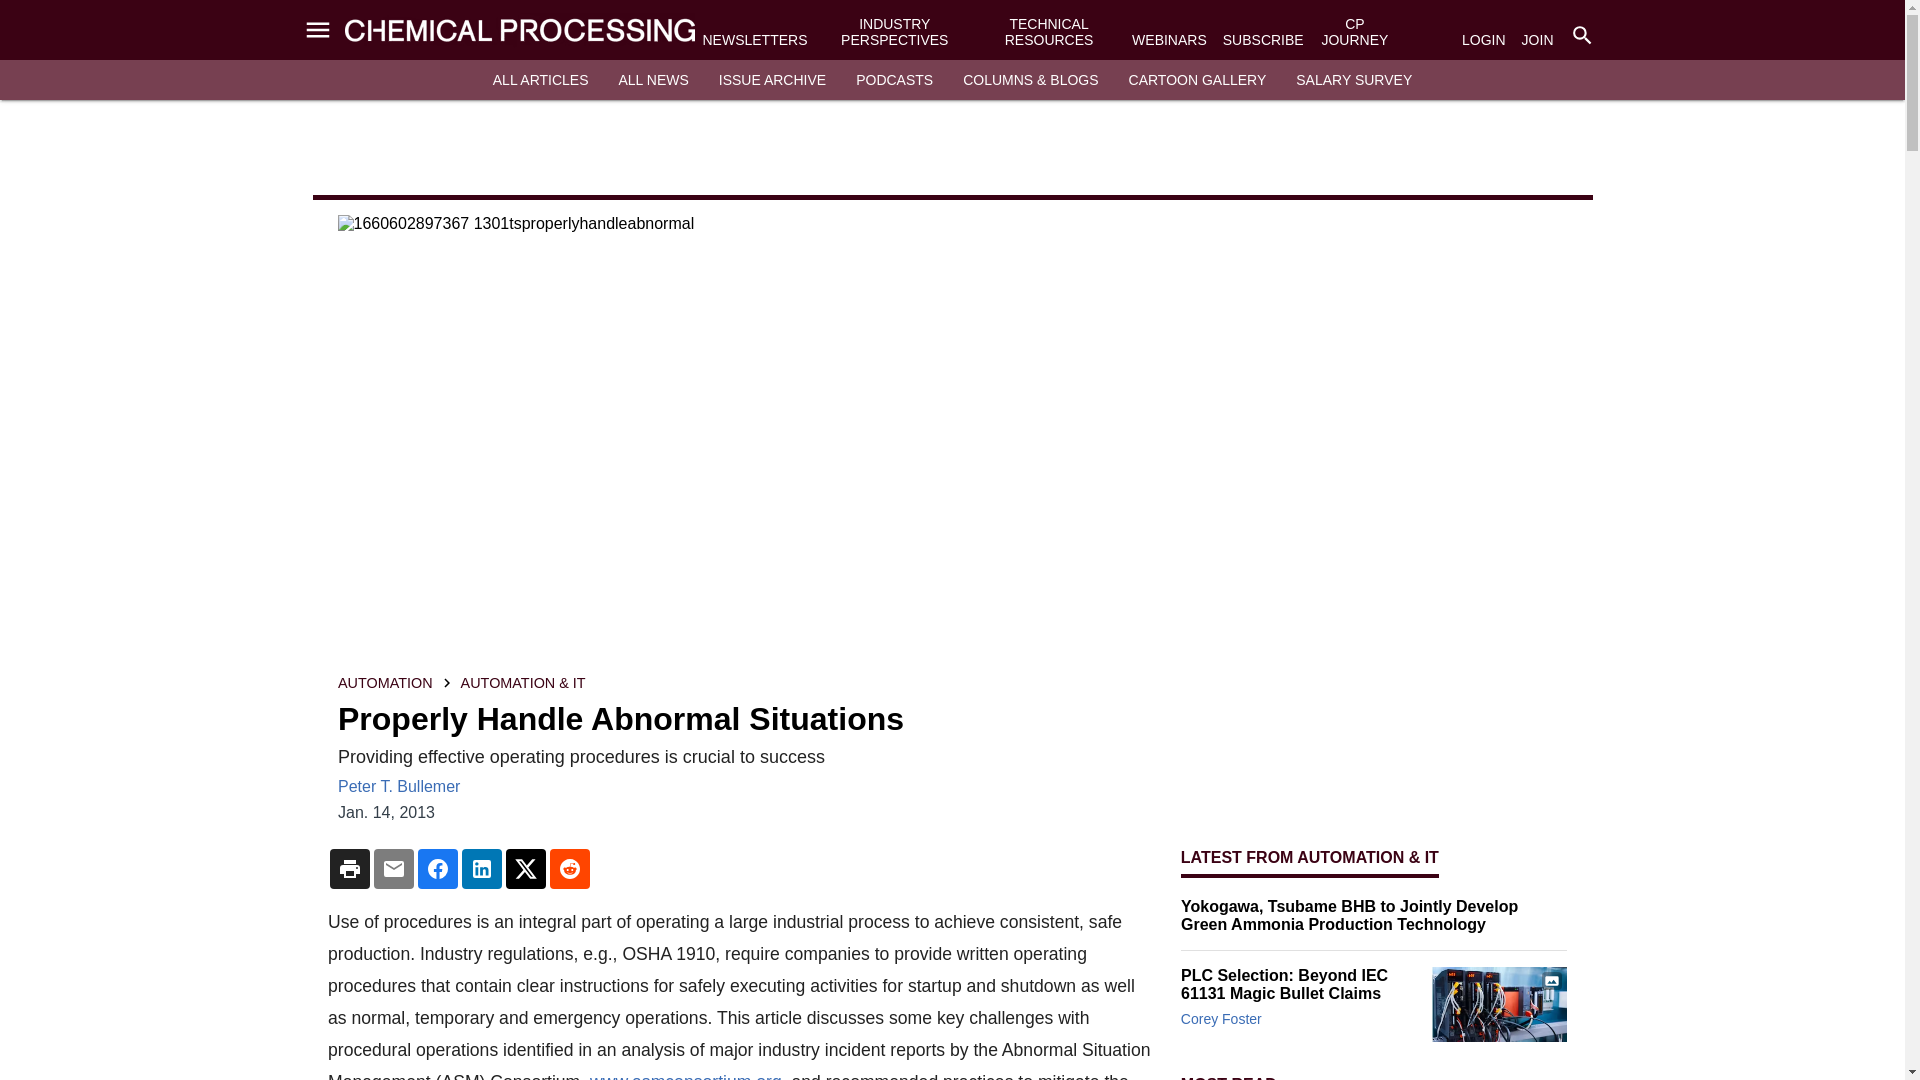 Image resolution: width=1920 pixels, height=1080 pixels. What do you see at coordinates (894, 32) in the screenshot?
I see `INDUSTRY PERSPECTIVES` at bounding box center [894, 32].